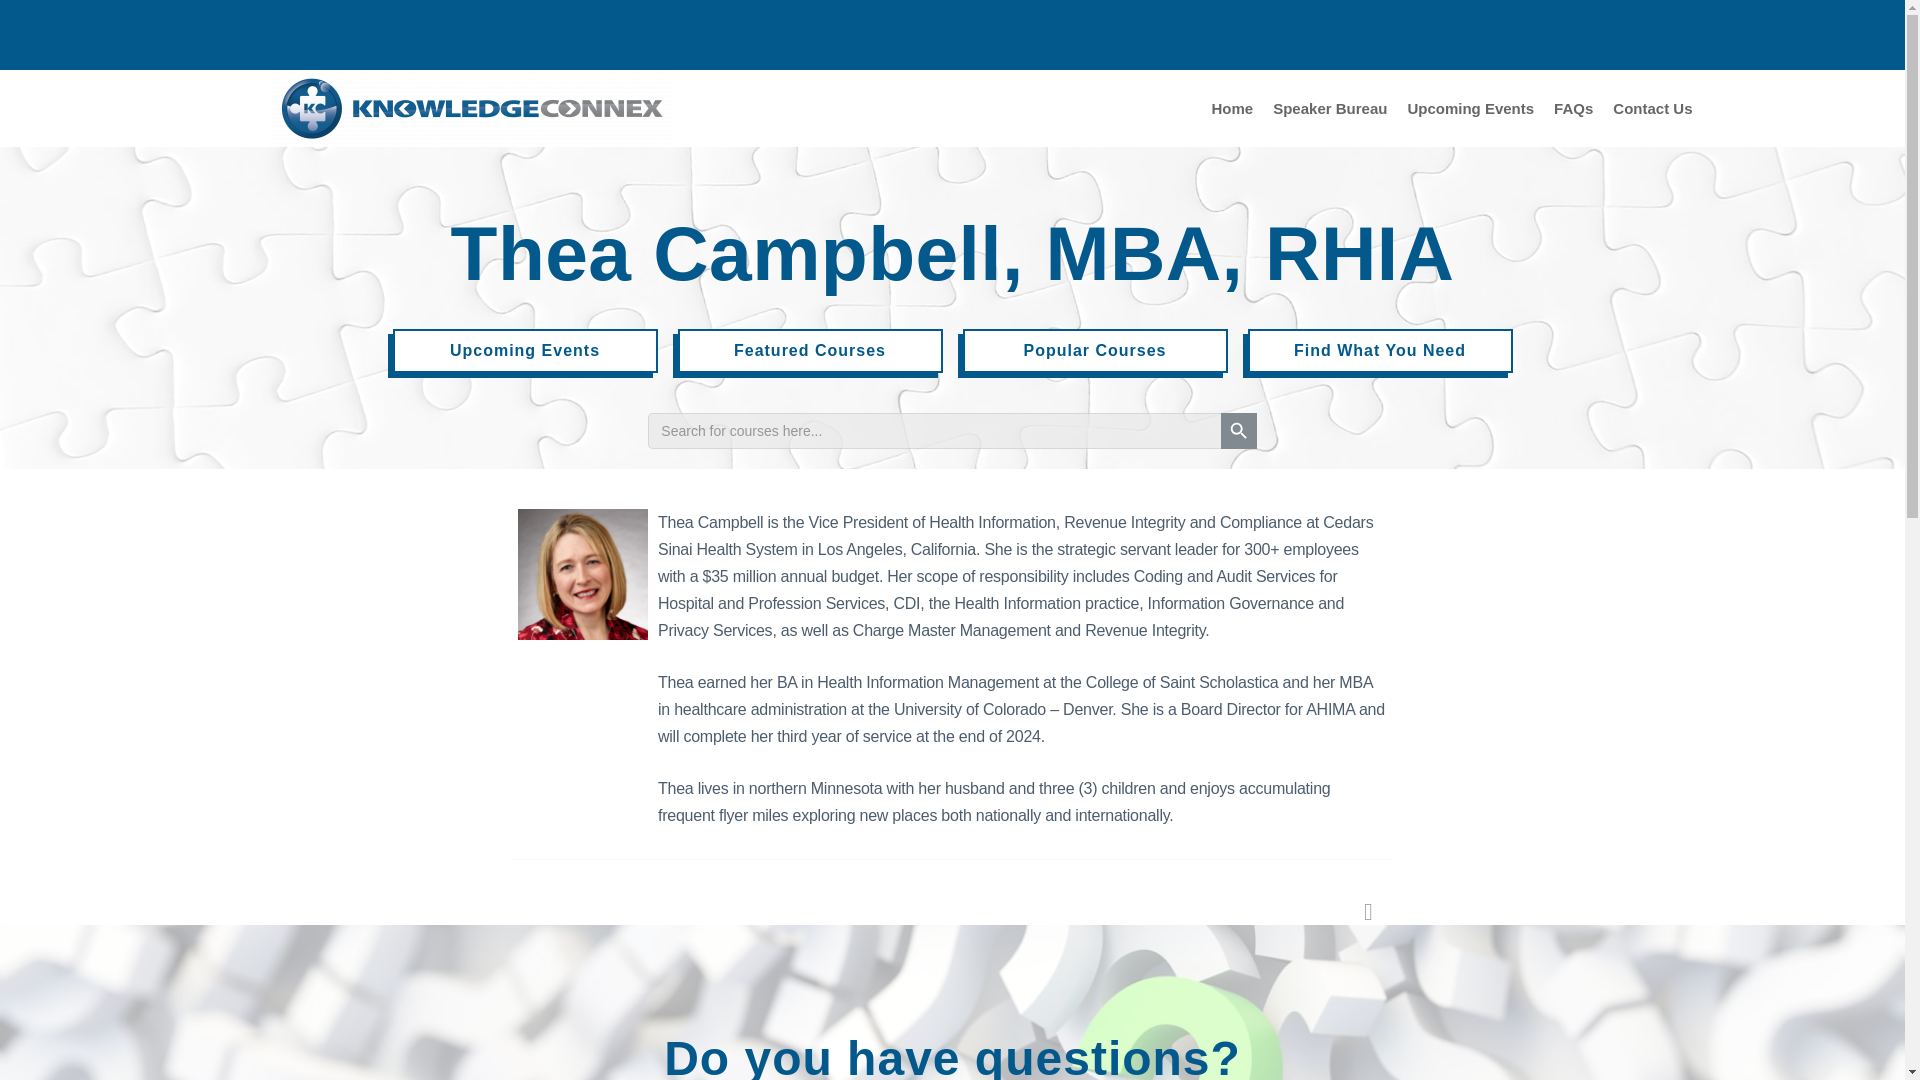 This screenshot has height=1080, width=1920. Describe the element at coordinates (1470, 108) in the screenshot. I see `Upcoming Events` at that location.